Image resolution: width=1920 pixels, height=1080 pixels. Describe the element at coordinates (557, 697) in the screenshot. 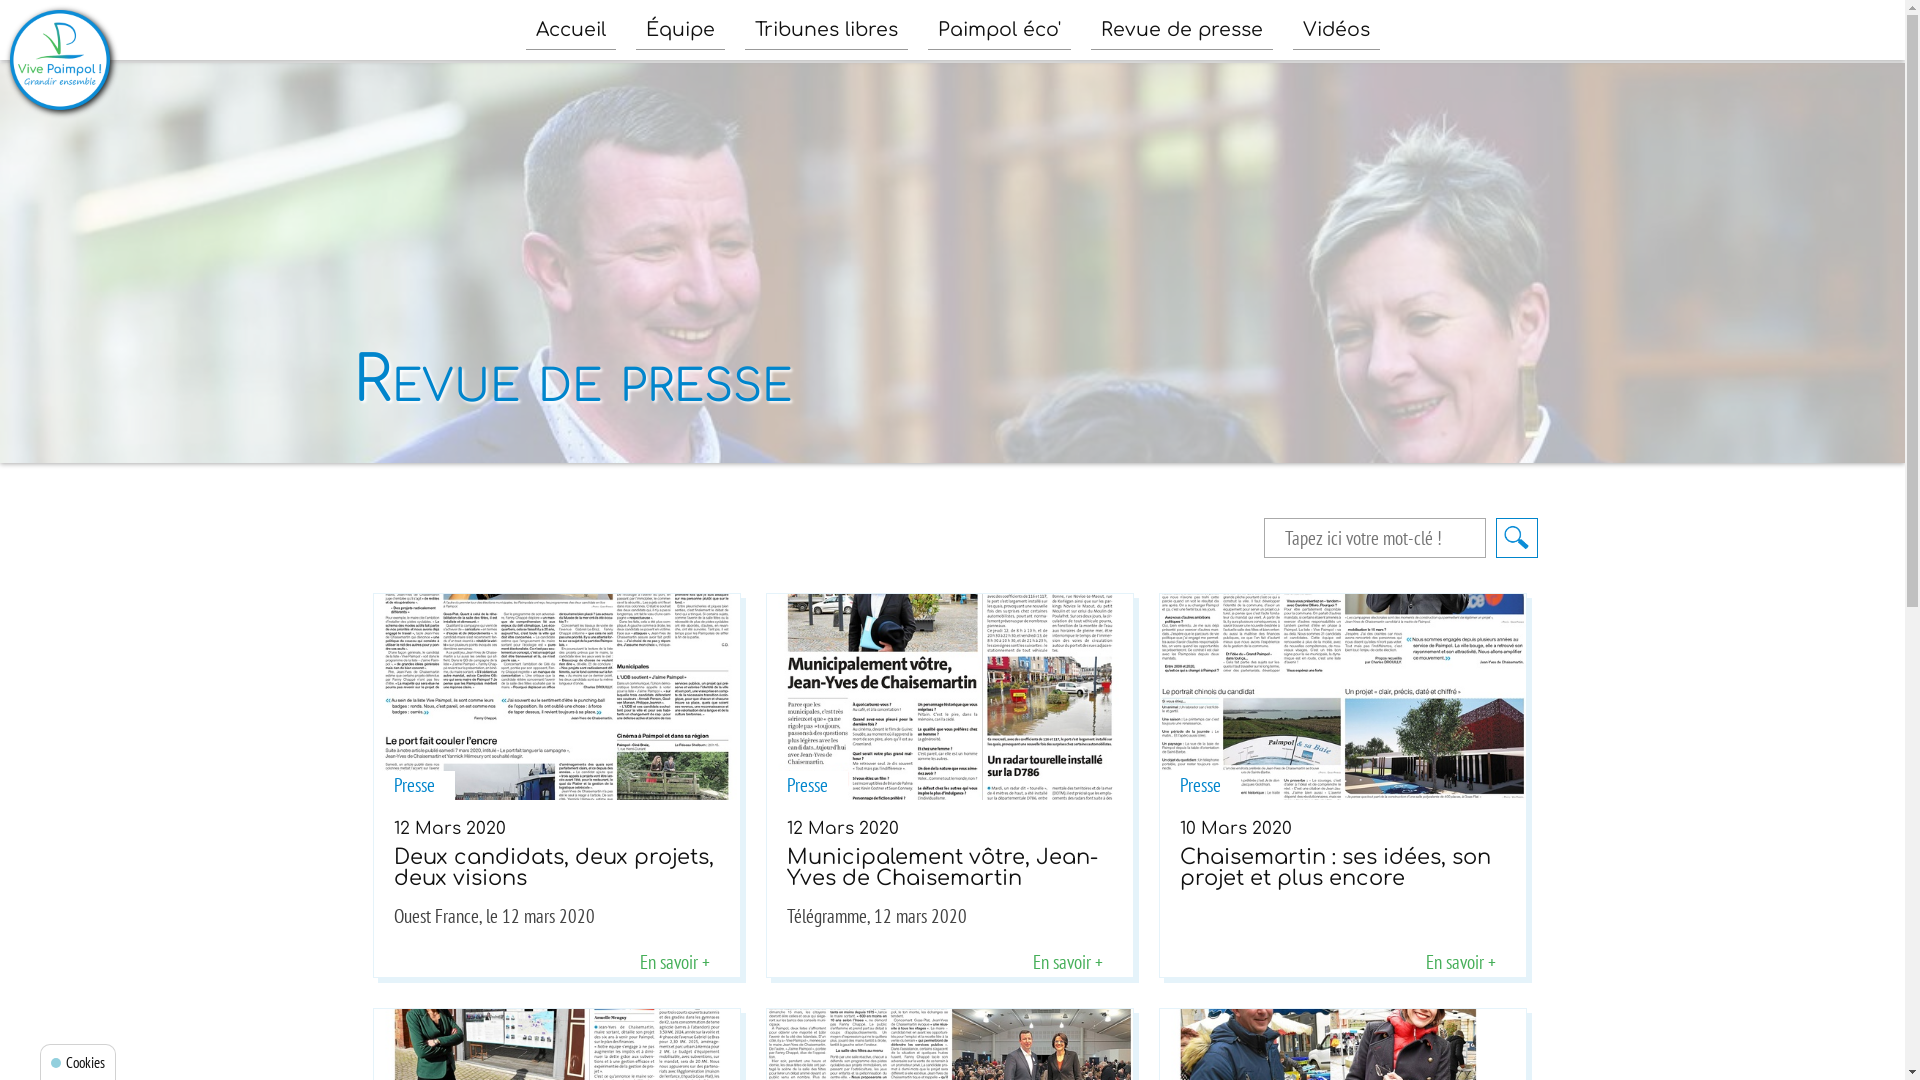

I see `Deux candidats, deux projets, deux visions` at that location.